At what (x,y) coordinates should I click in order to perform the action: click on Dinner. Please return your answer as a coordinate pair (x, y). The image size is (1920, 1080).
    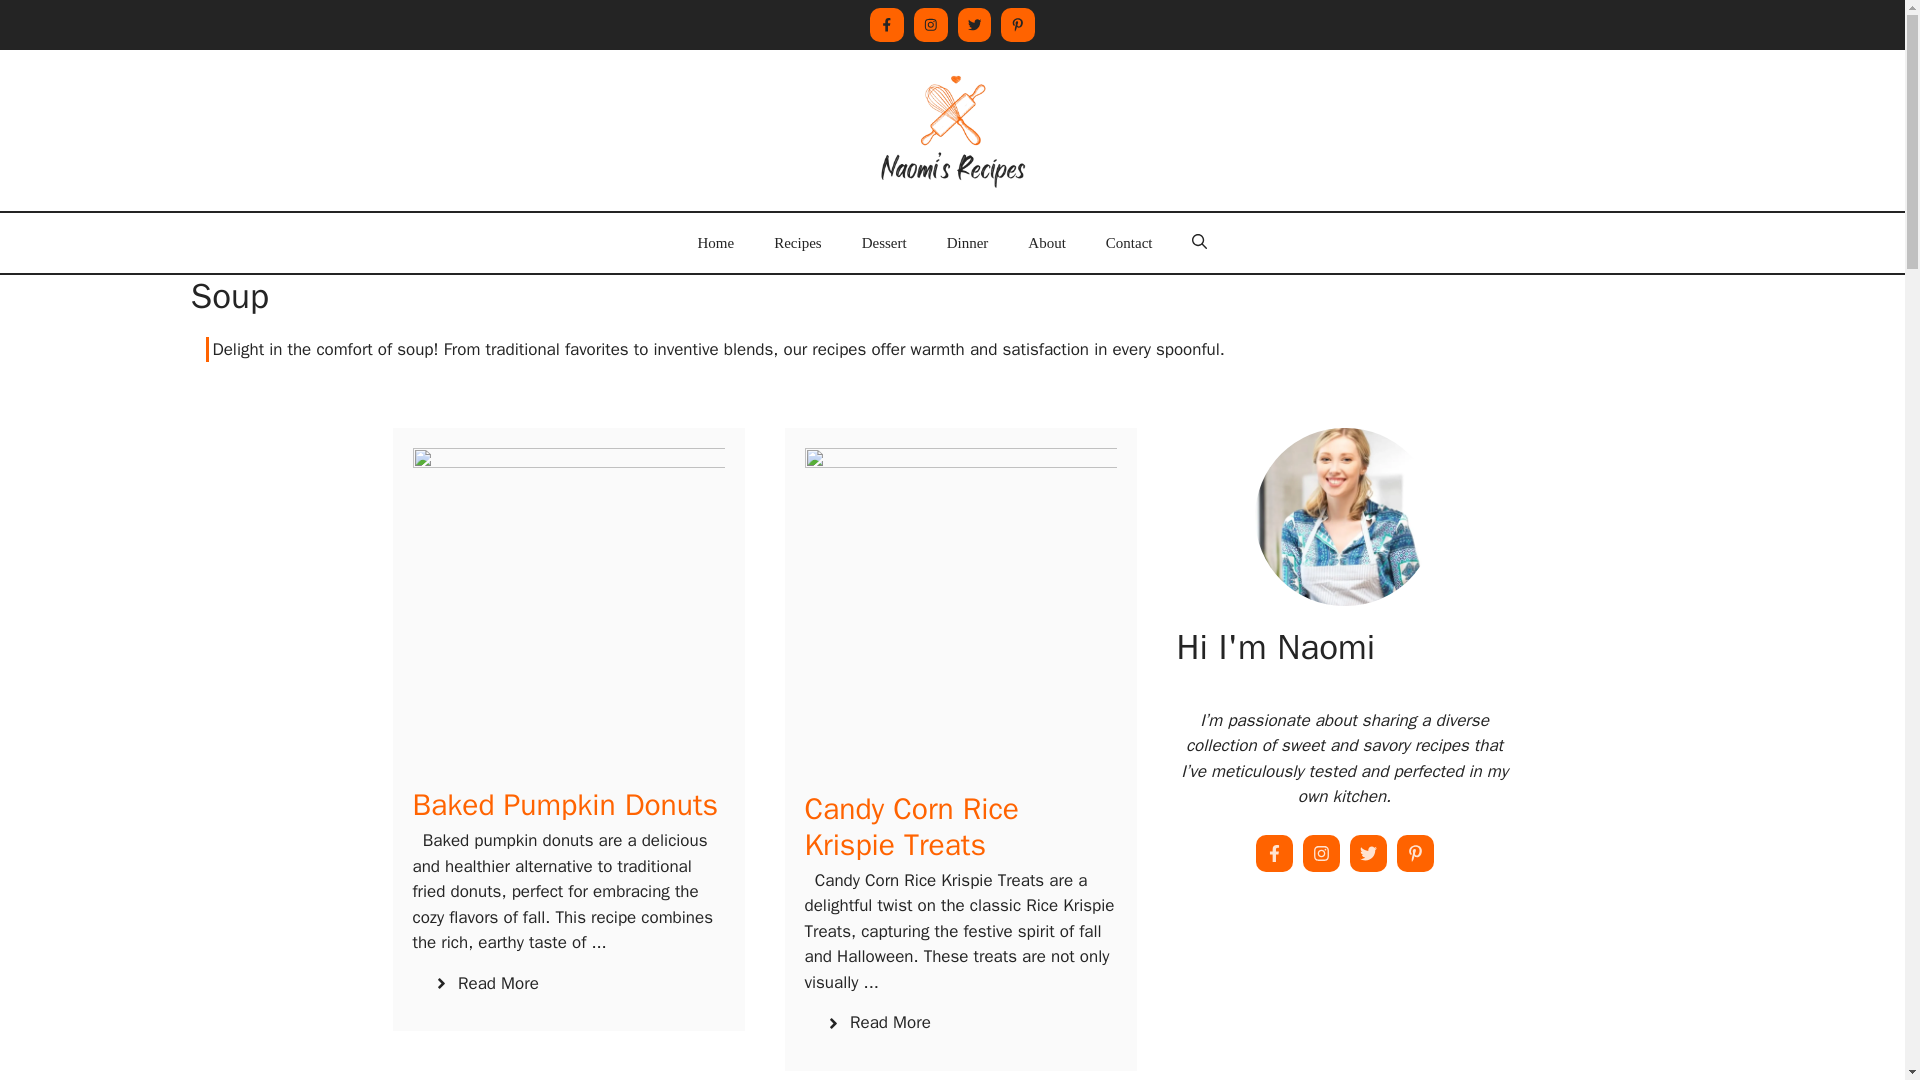
    Looking at the image, I should click on (968, 242).